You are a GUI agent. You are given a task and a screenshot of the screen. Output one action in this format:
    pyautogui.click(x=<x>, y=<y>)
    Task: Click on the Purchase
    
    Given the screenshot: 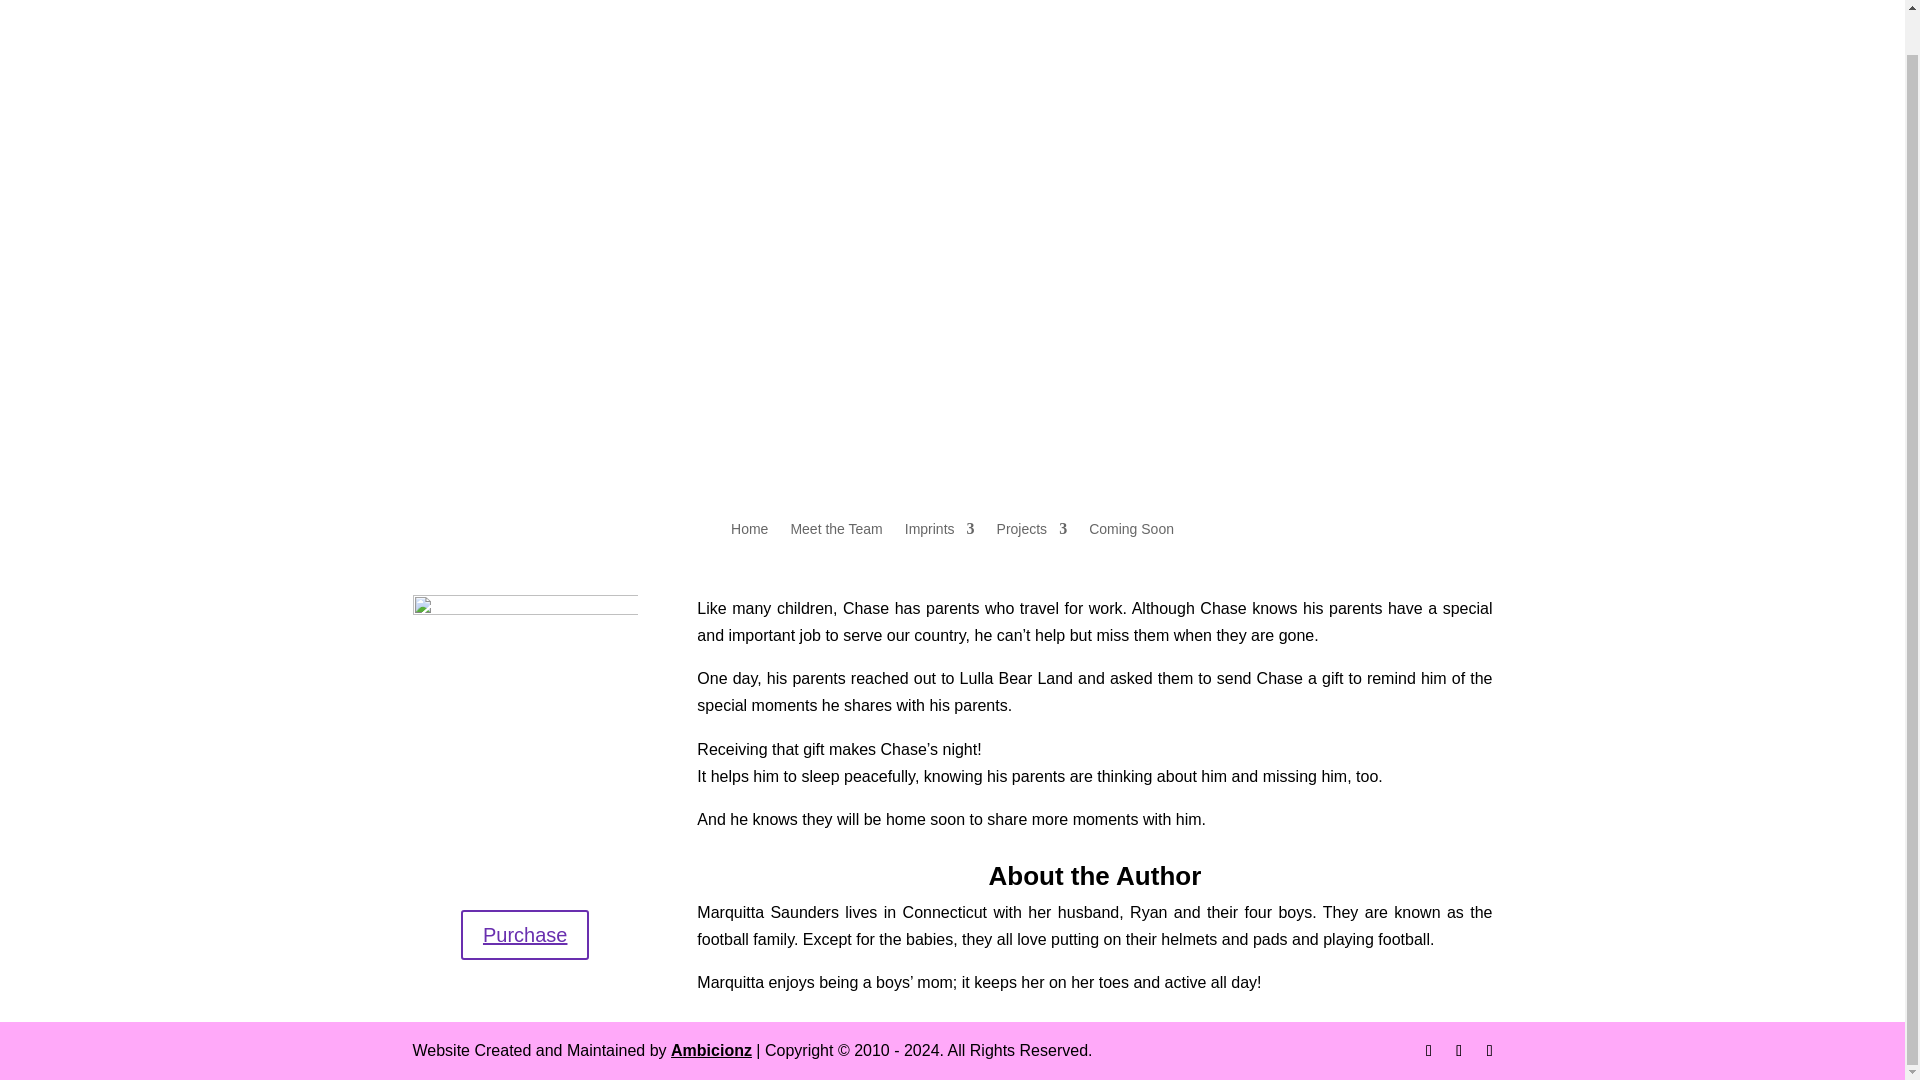 What is the action you would take?
    pyautogui.click(x=524, y=935)
    